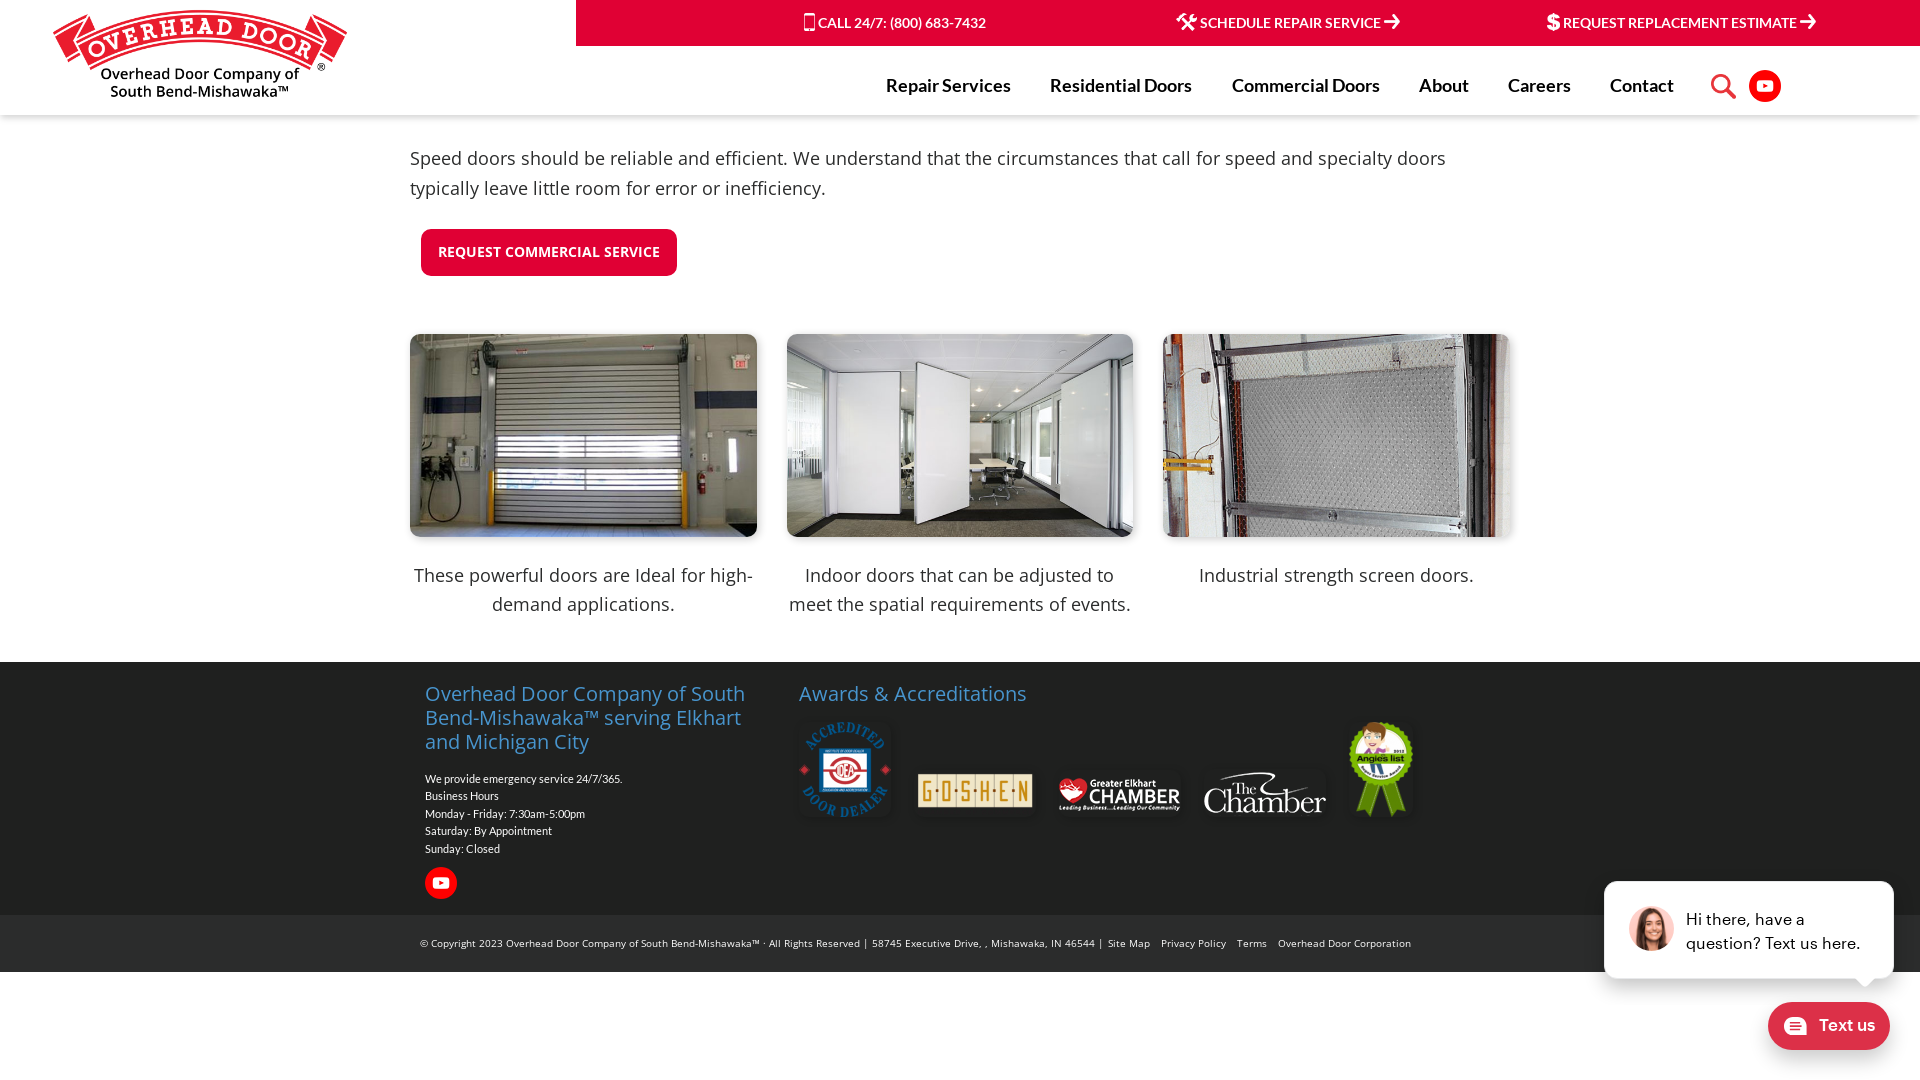 This screenshot has height=1080, width=1920. Describe the element at coordinates (895, 22) in the screenshot. I see `CALL 24/7: (800) 683-7432` at that location.